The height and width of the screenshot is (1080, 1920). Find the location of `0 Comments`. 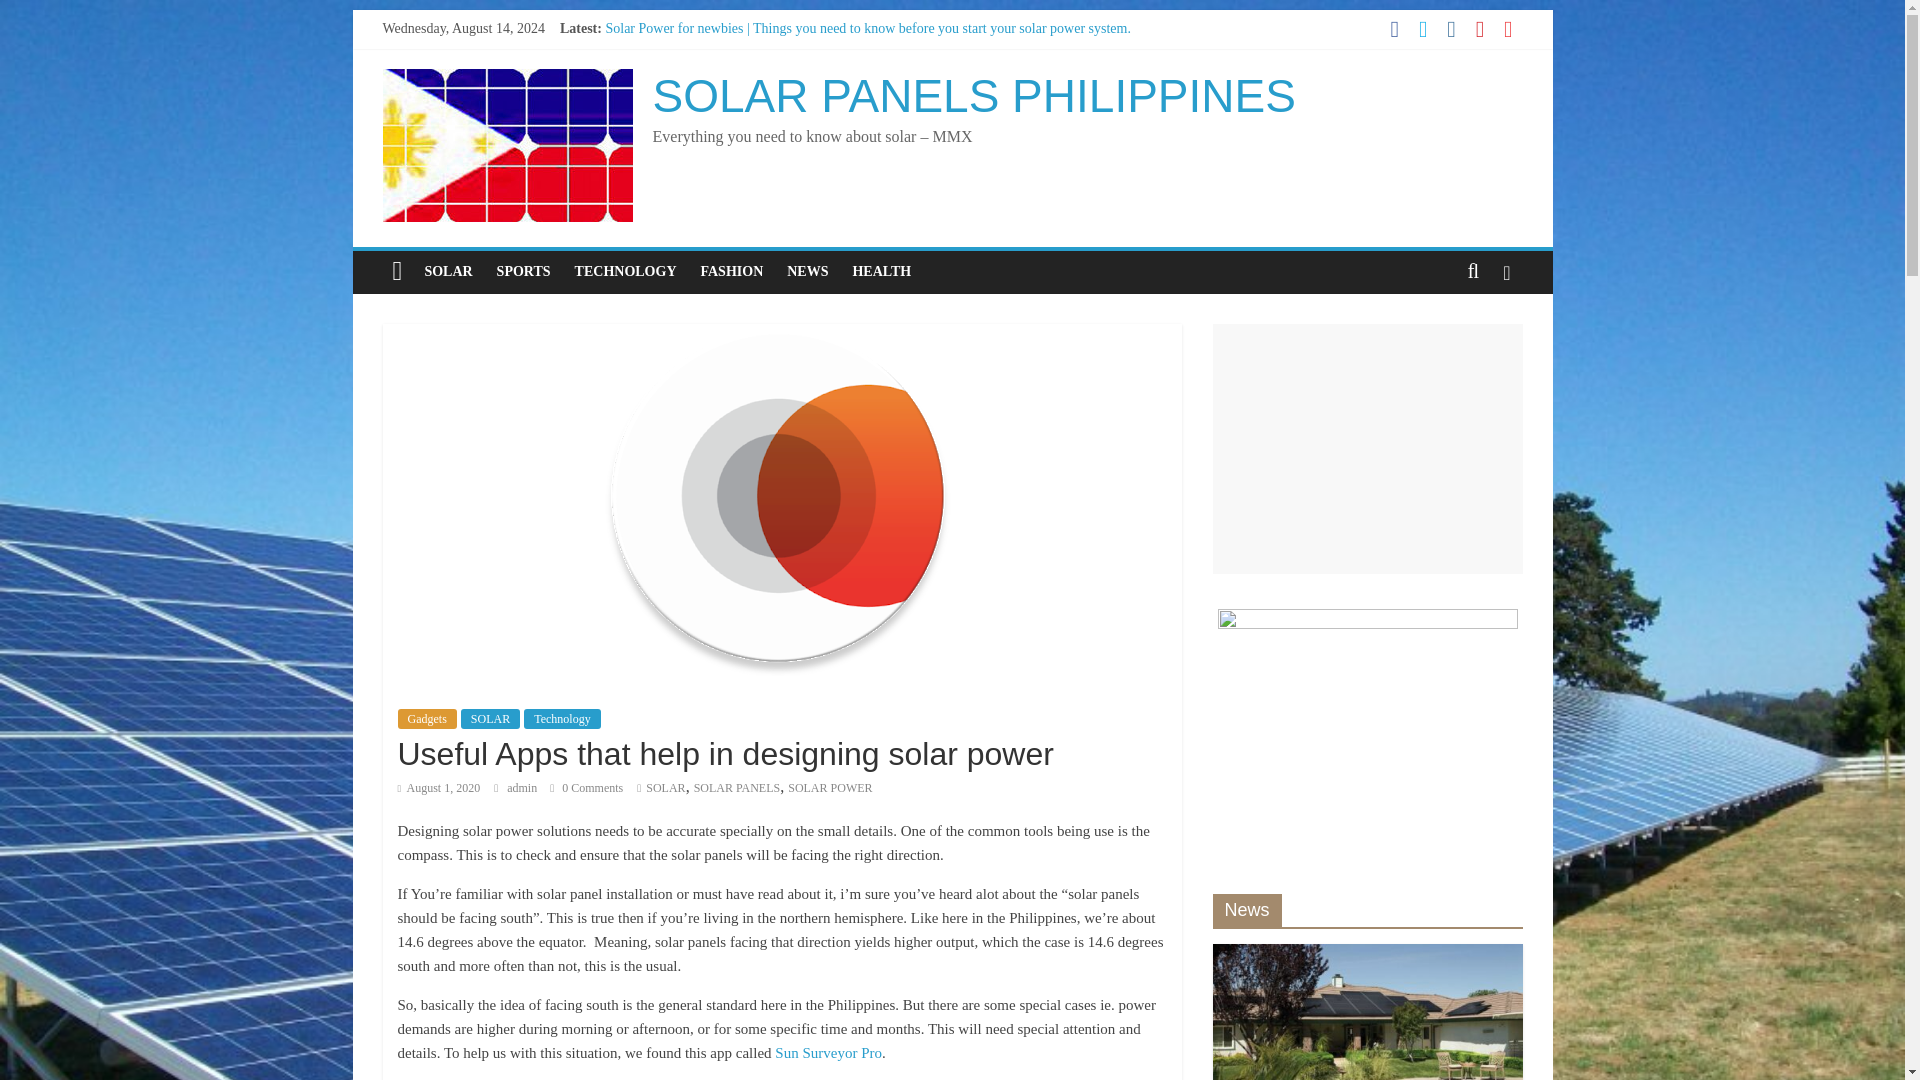

0 Comments is located at coordinates (586, 787).